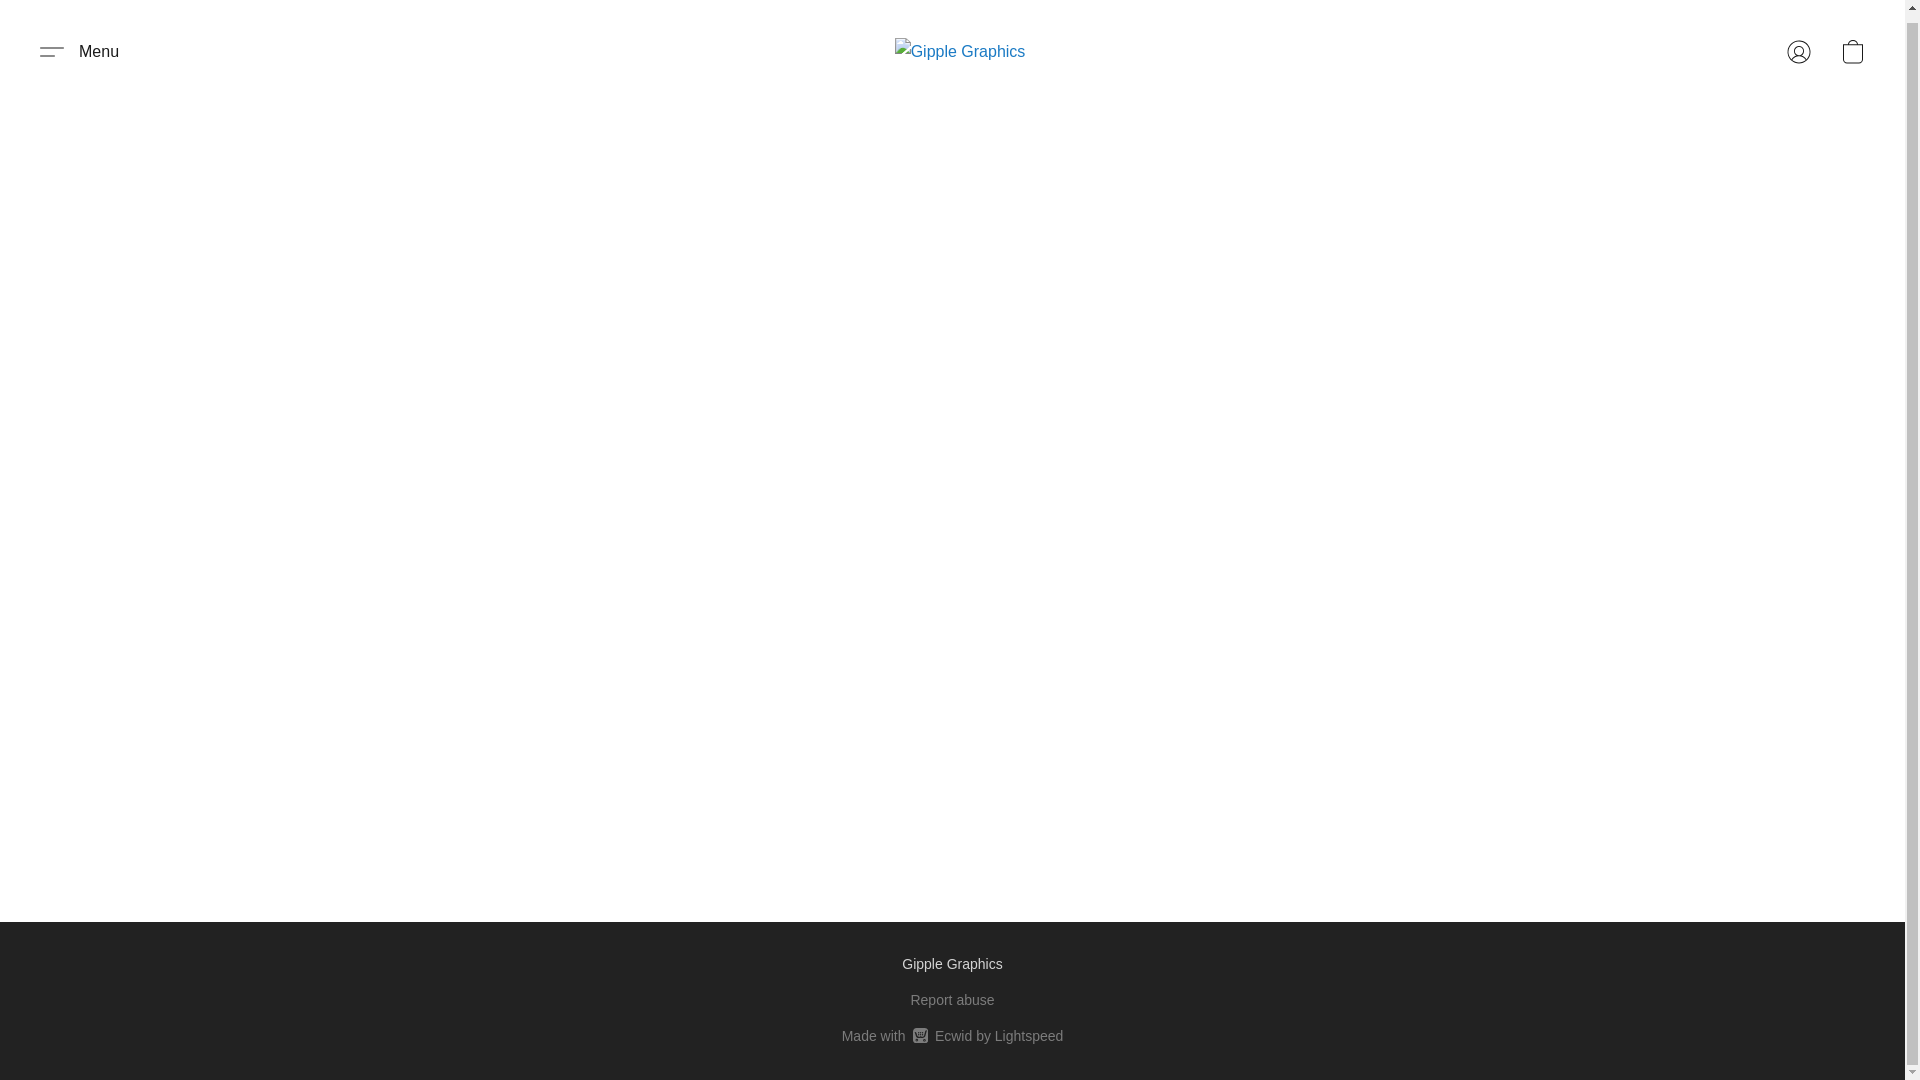 Image resolution: width=1920 pixels, height=1080 pixels. Describe the element at coordinates (952, 1035) in the screenshot. I see `Go to your shopping cart` at that location.